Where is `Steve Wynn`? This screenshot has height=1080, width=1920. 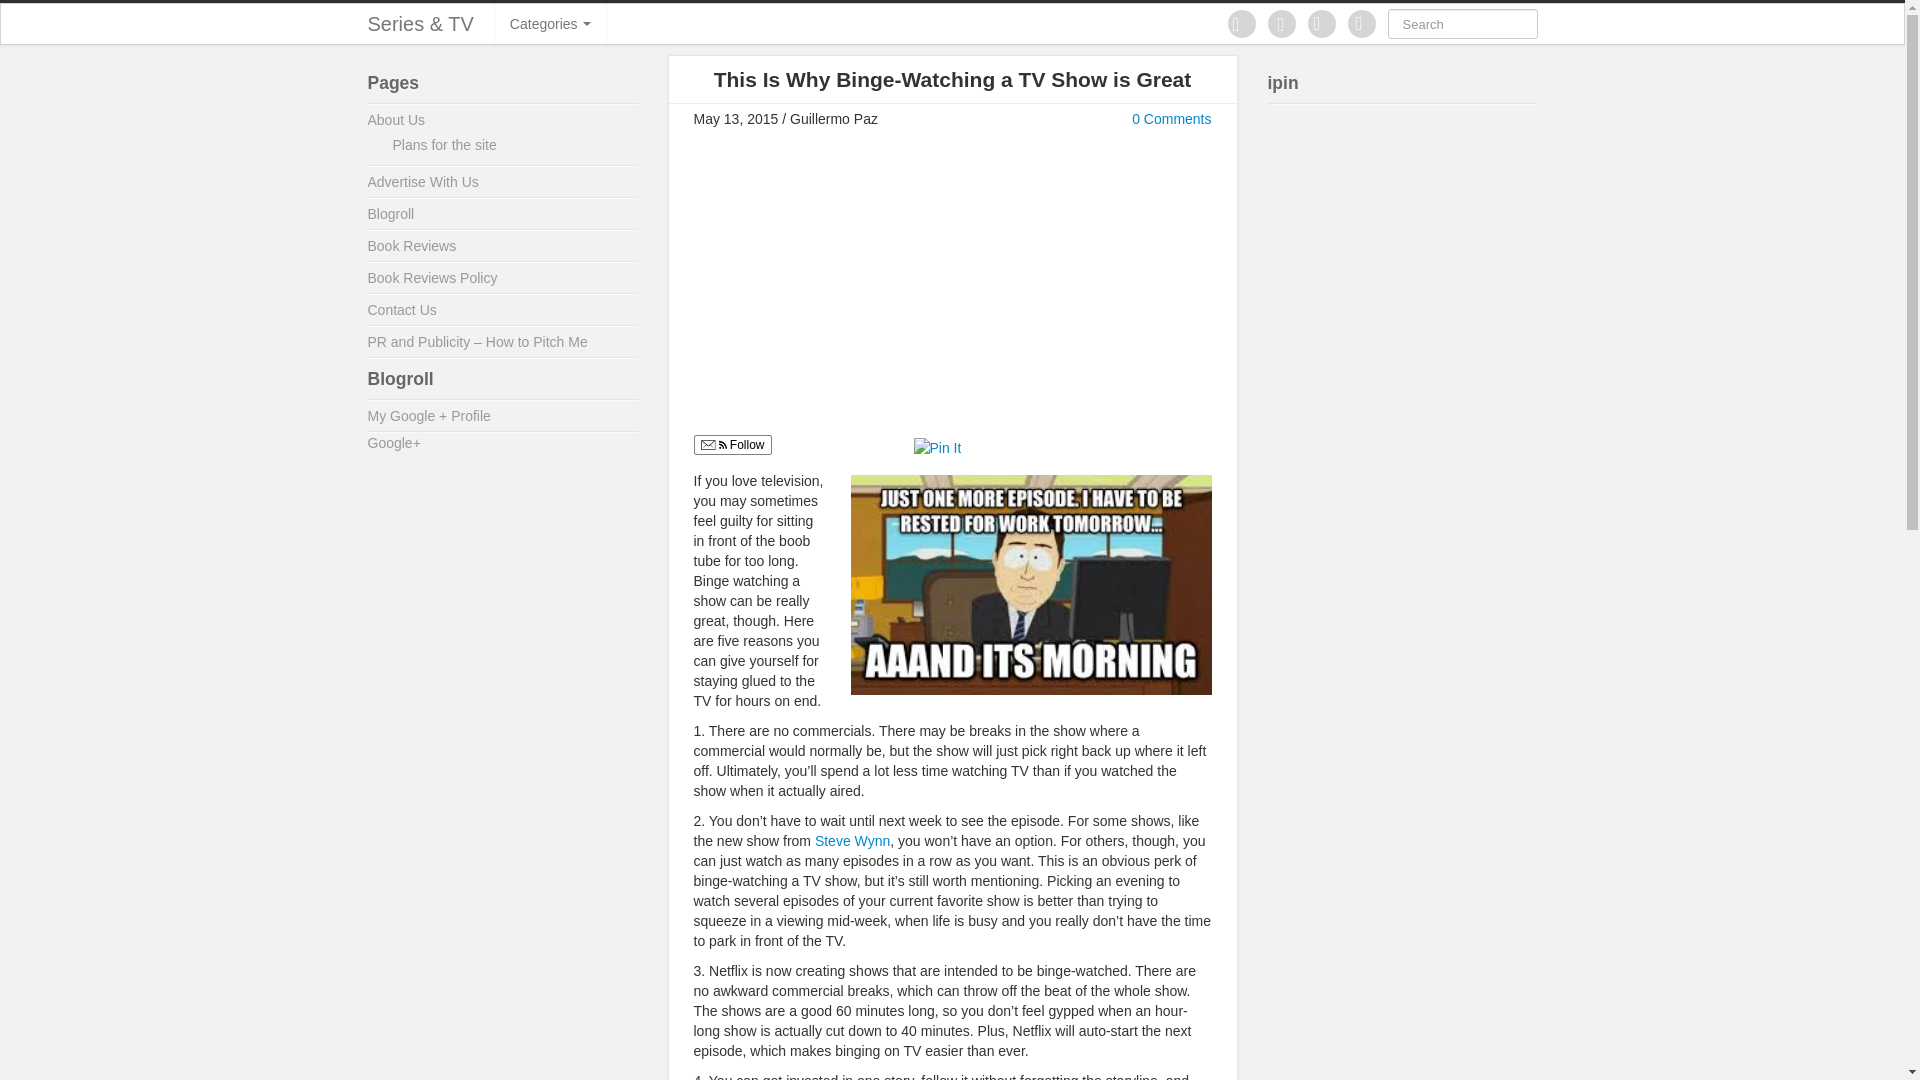 Steve Wynn is located at coordinates (852, 840).